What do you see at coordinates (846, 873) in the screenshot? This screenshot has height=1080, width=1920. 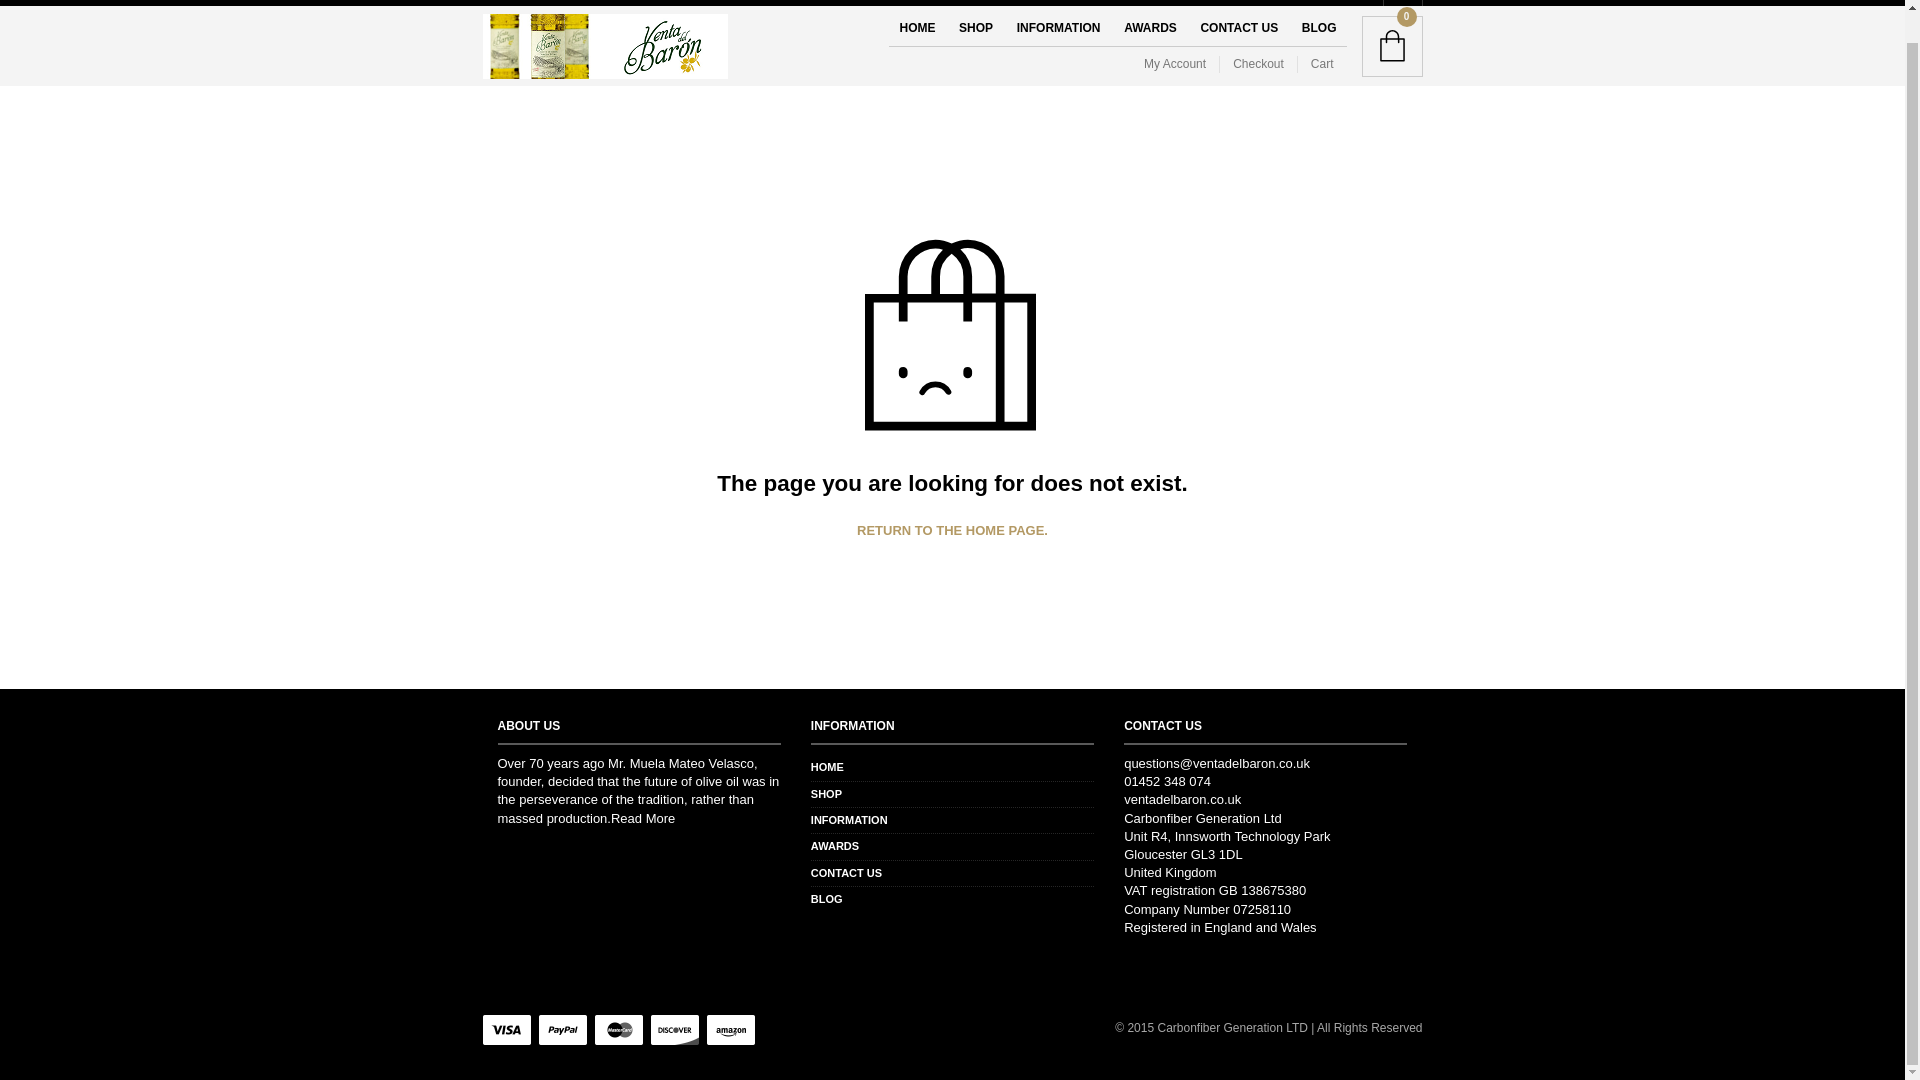 I see `CONTACT US` at bounding box center [846, 873].